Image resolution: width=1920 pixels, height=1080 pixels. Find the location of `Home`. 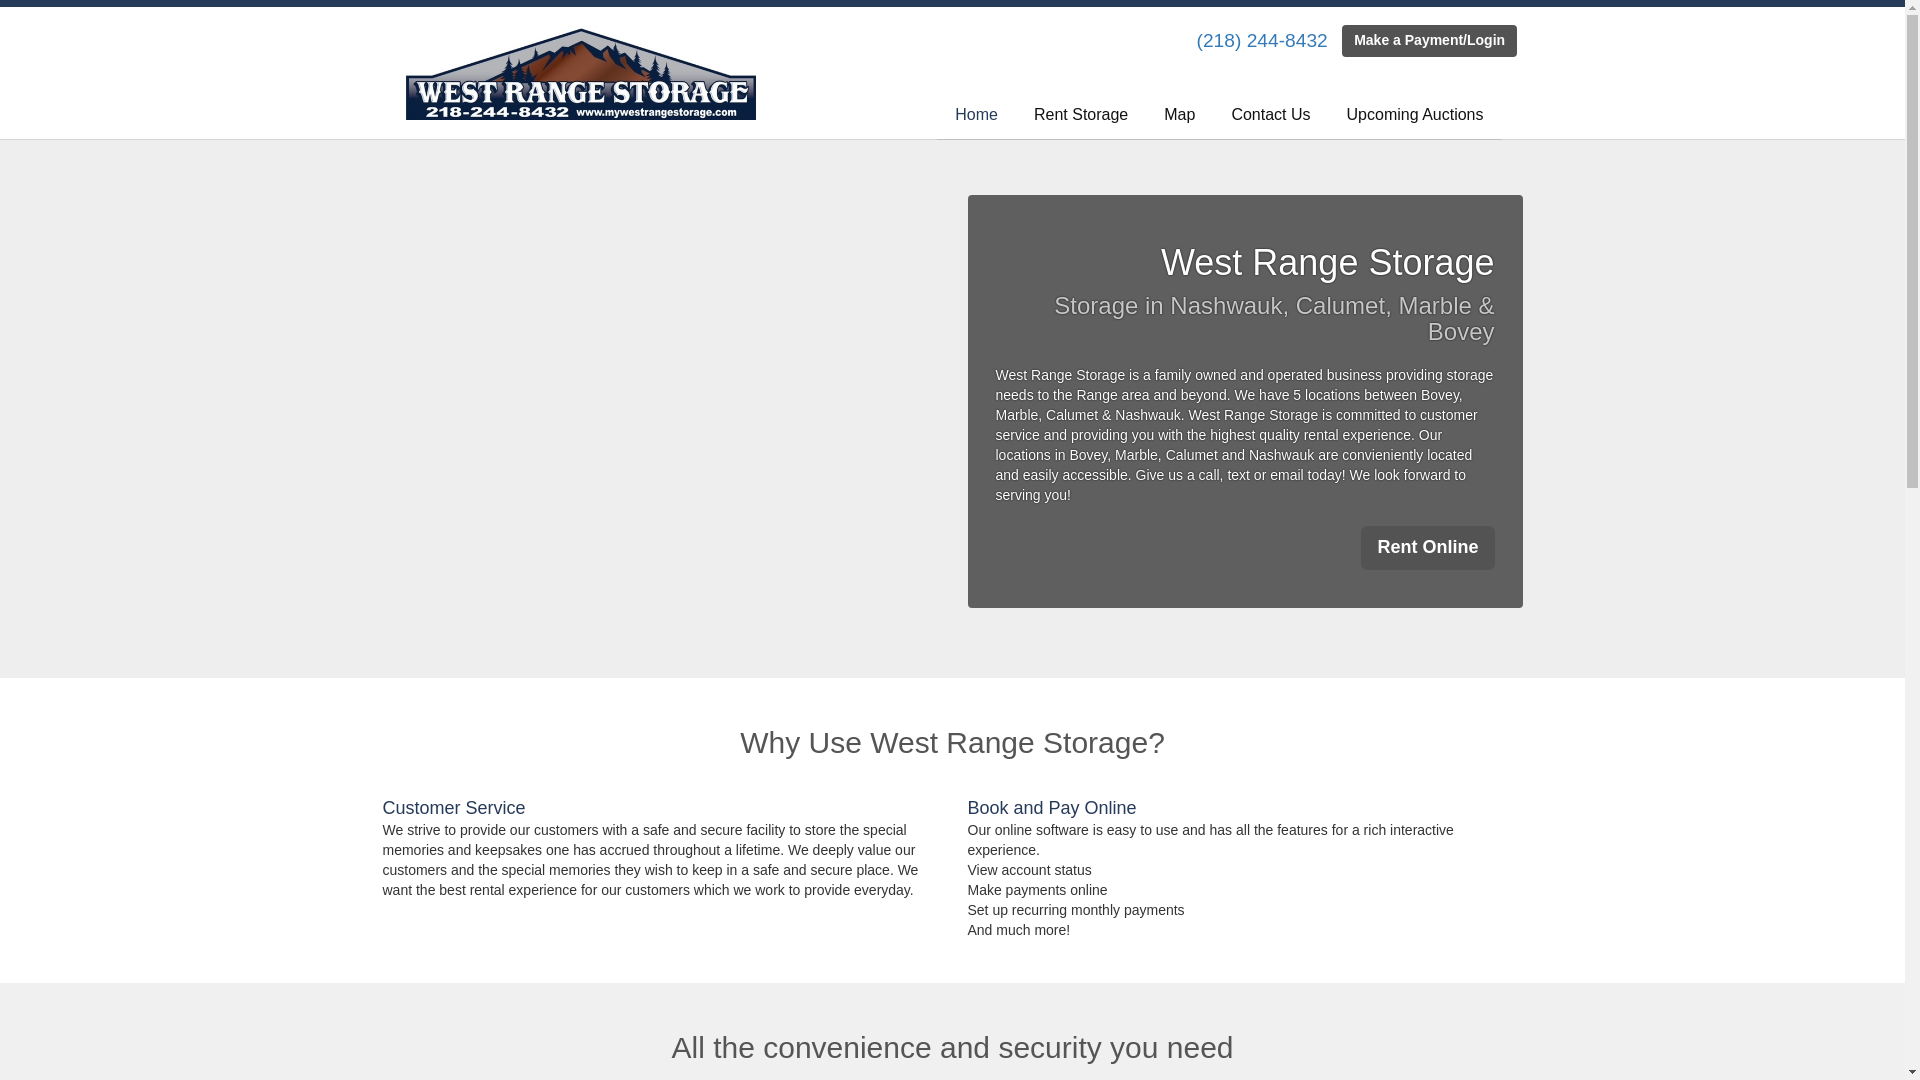

Home is located at coordinates (976, 115).